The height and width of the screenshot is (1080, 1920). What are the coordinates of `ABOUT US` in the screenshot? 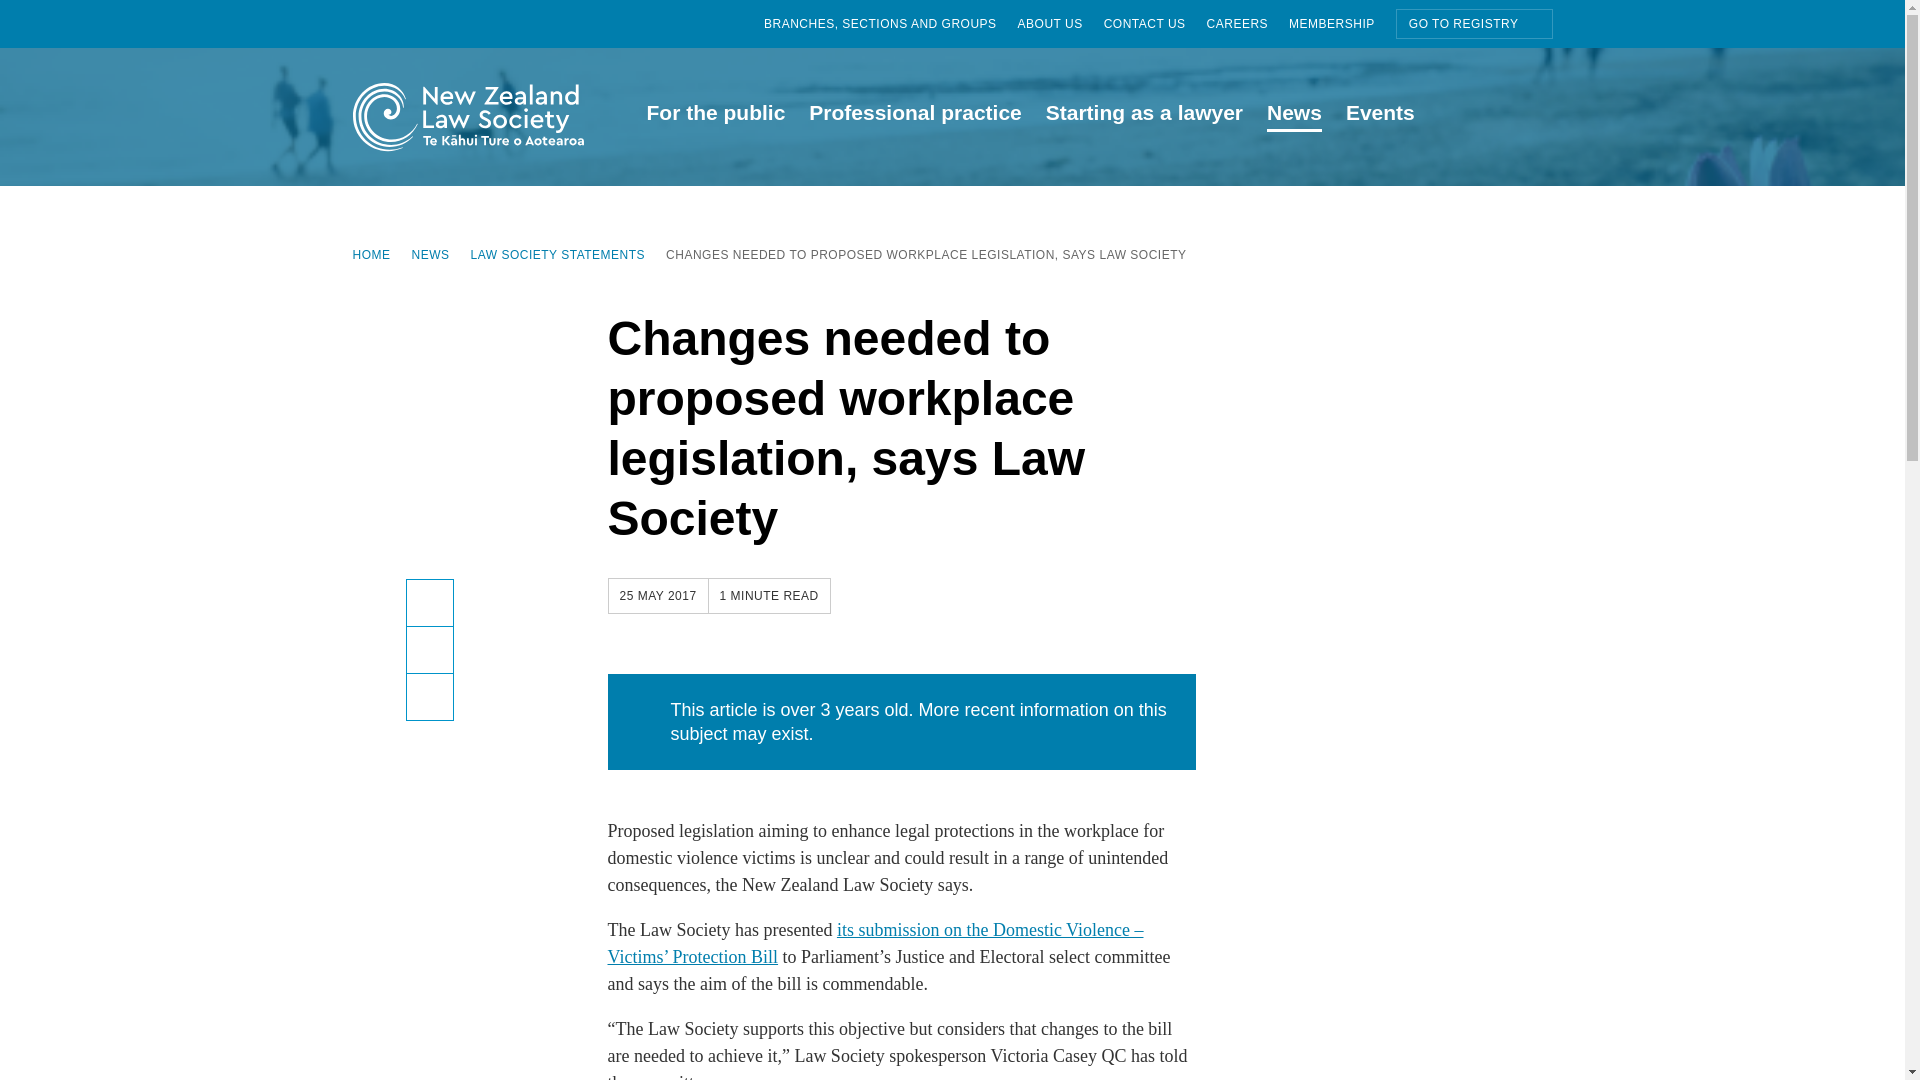 It's located at (1060, 24).